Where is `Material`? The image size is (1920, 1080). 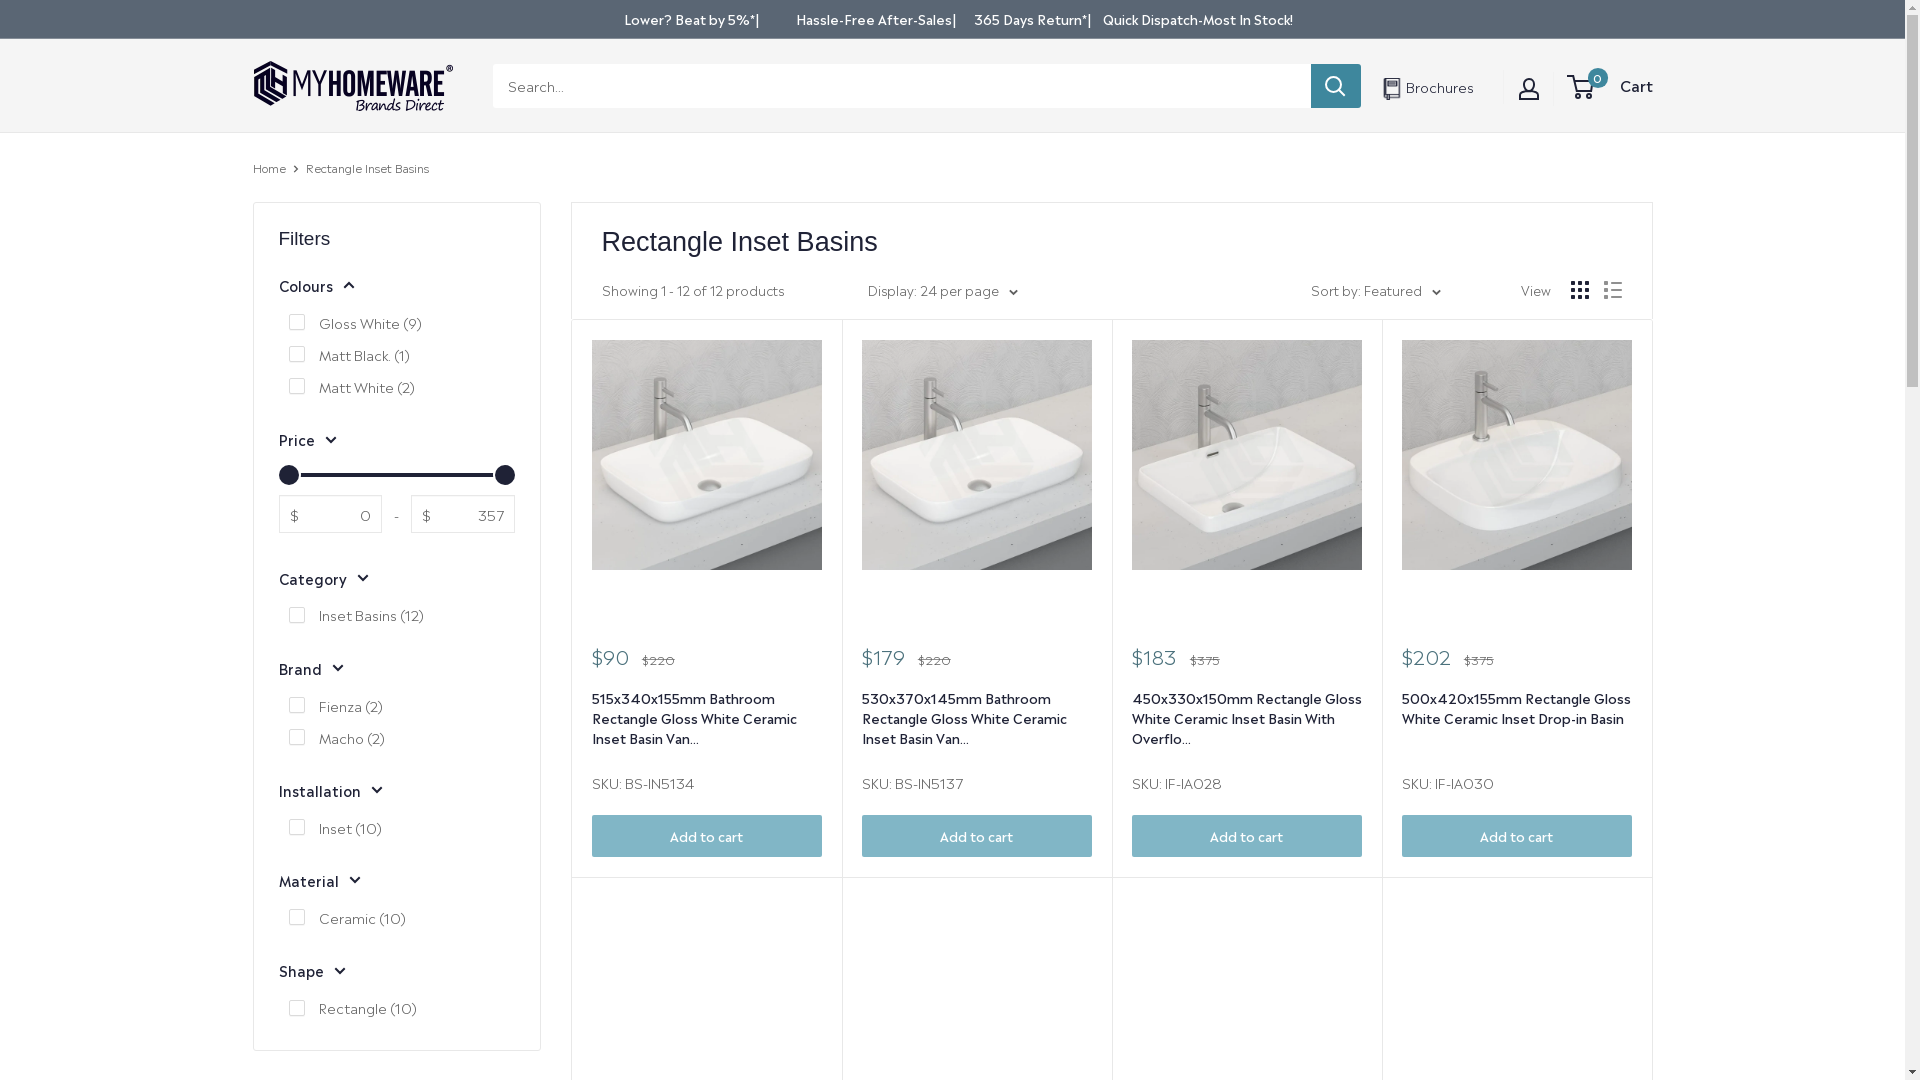 Material is located at coordinates (396, 880).